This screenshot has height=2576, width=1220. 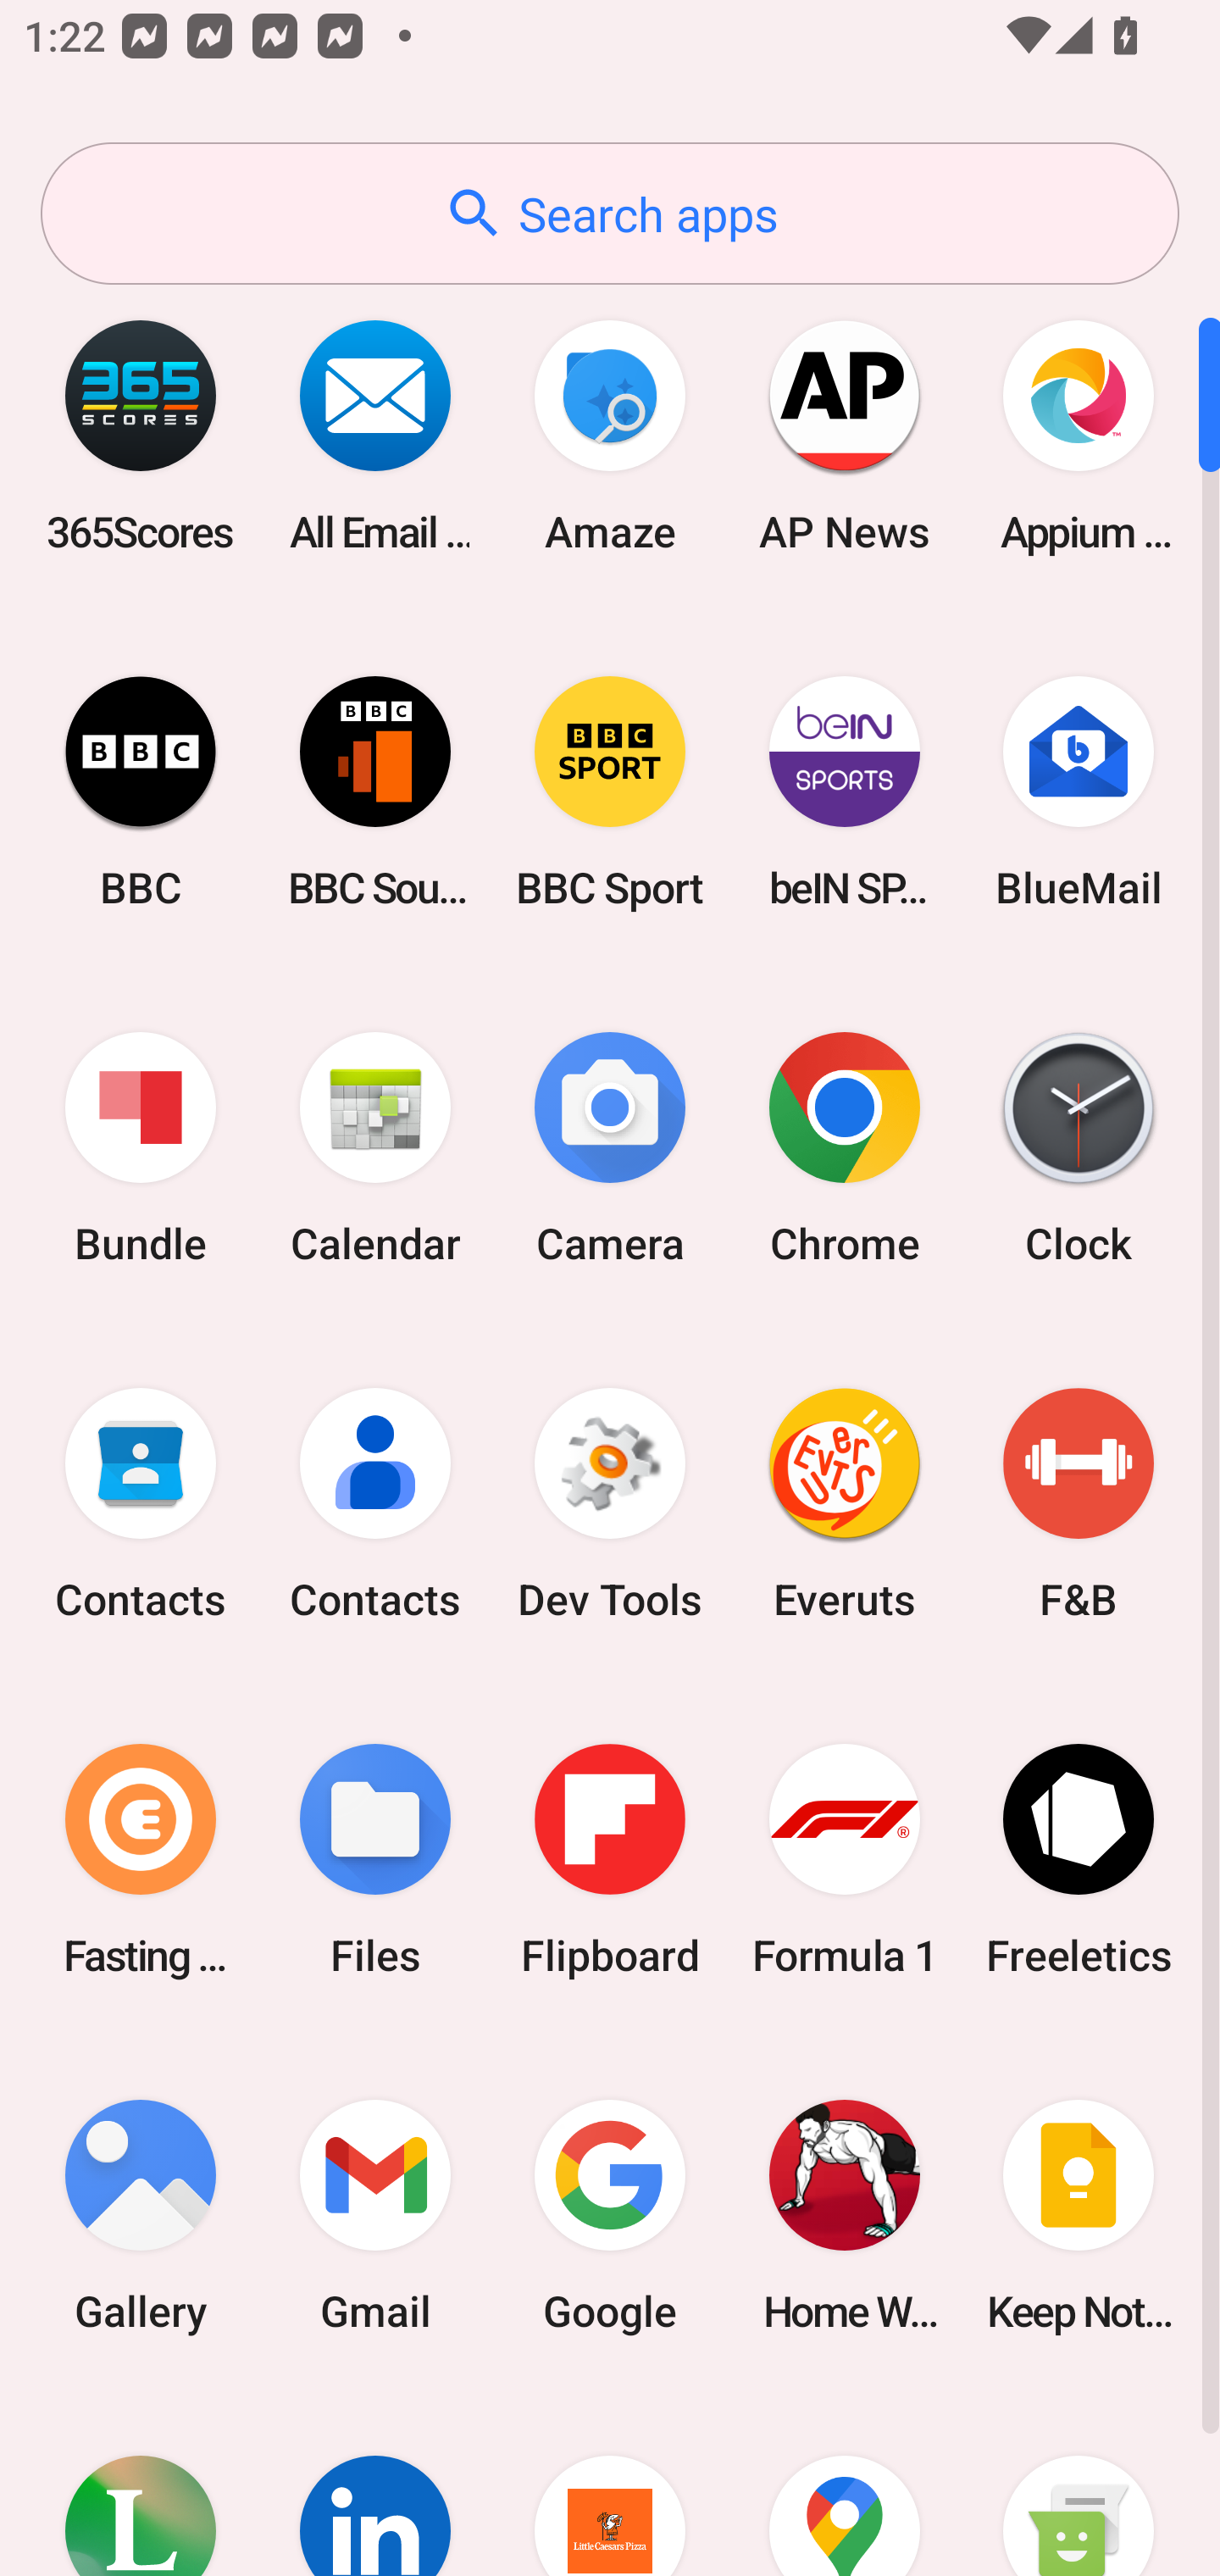 What do you see at coordinates (141, 1149) in the screenshot?
I see `Bundle` at bounding box center [141, 1149].